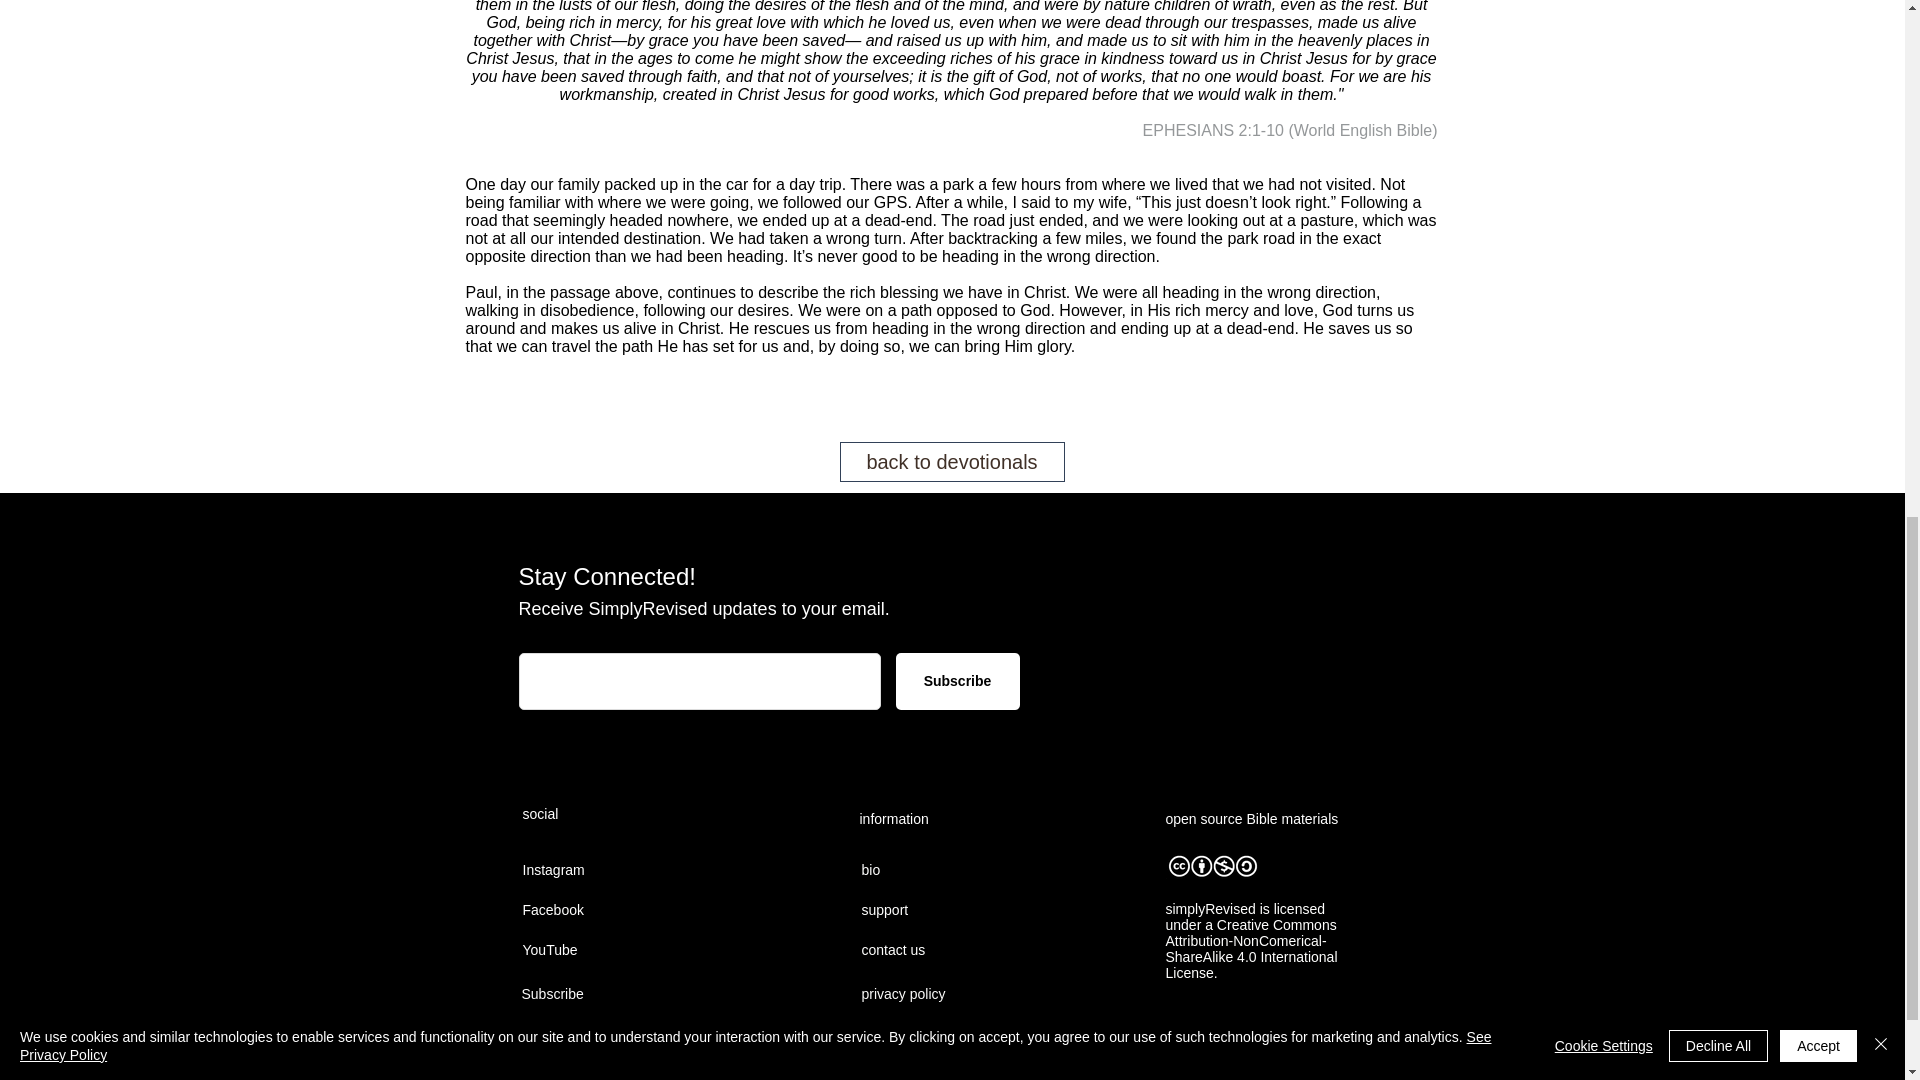 The height and width of the screenshot is (1080, 1920). Describe the element at coordinates (593, 950) in the screenshot. I see `YouTube` at that location.